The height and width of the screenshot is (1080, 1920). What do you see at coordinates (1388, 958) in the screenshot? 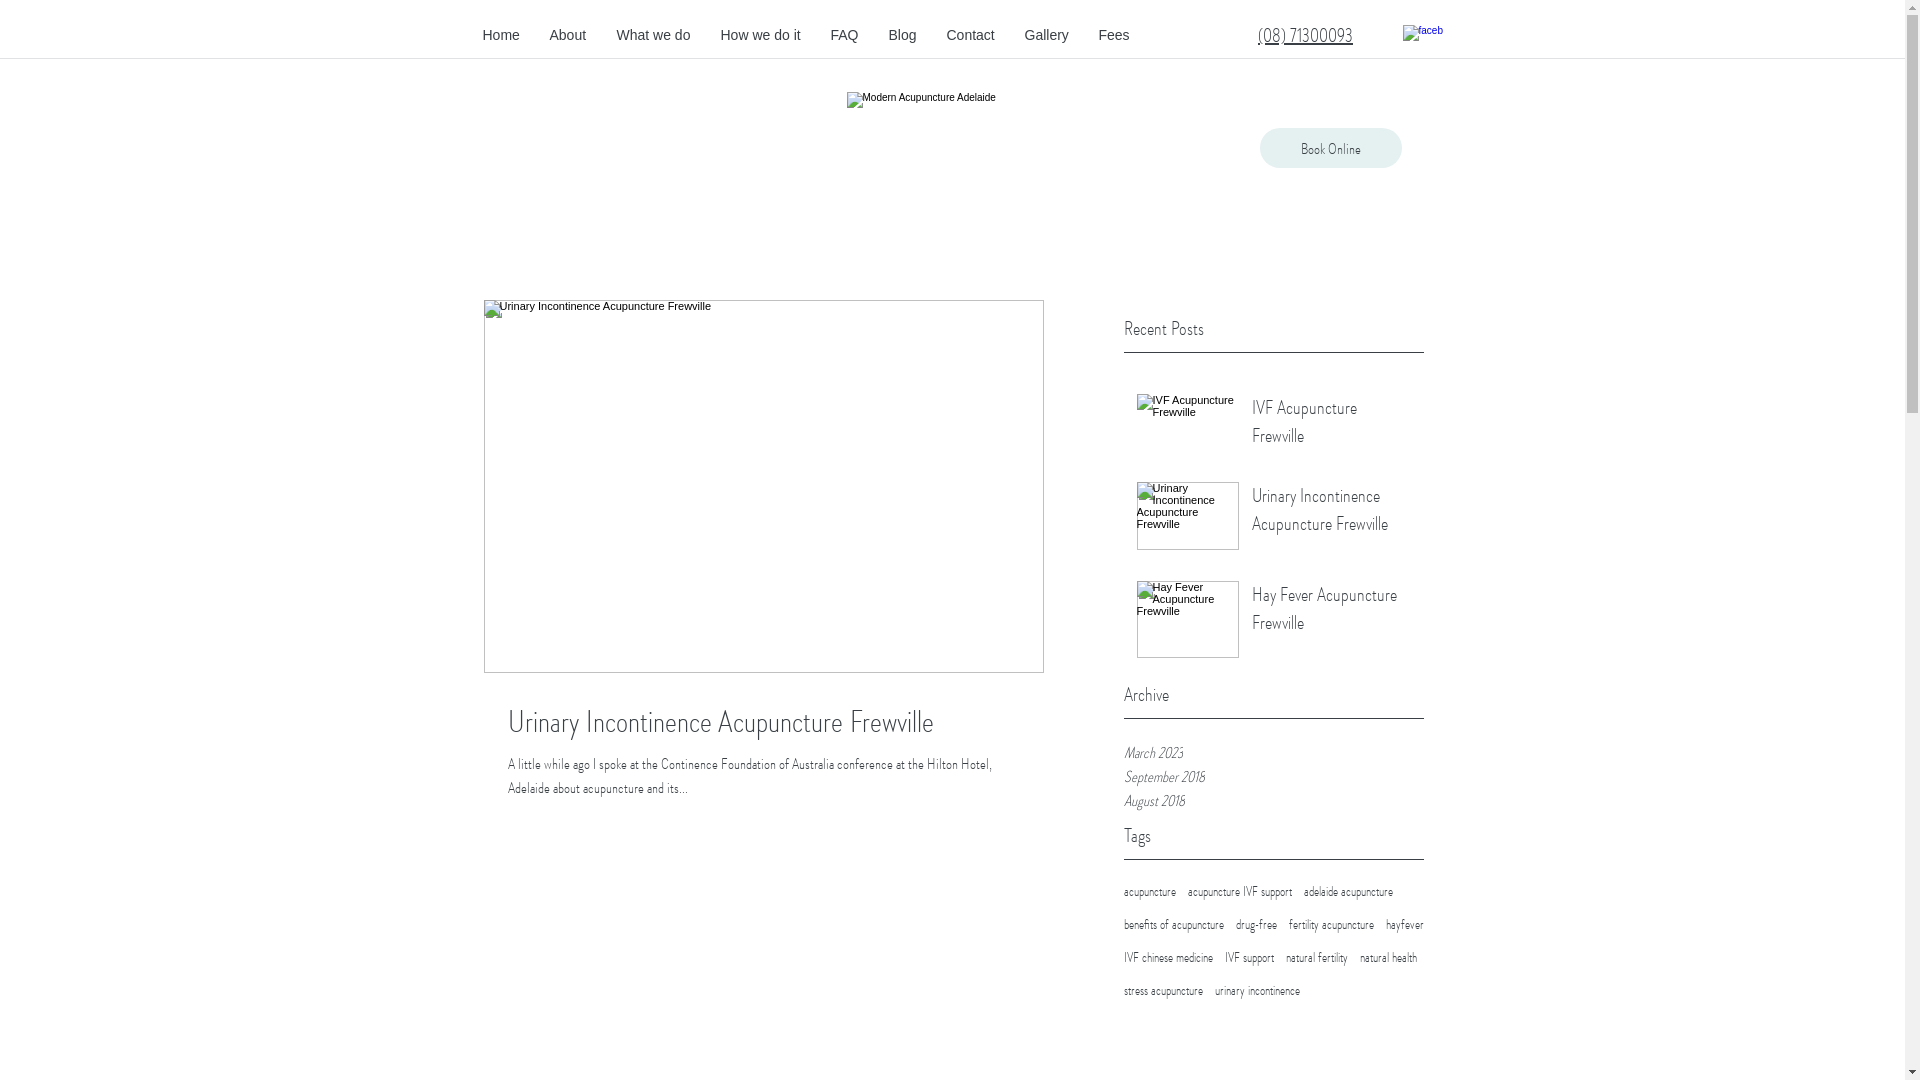
I see `natural health` at bounding box center [1388, 958].